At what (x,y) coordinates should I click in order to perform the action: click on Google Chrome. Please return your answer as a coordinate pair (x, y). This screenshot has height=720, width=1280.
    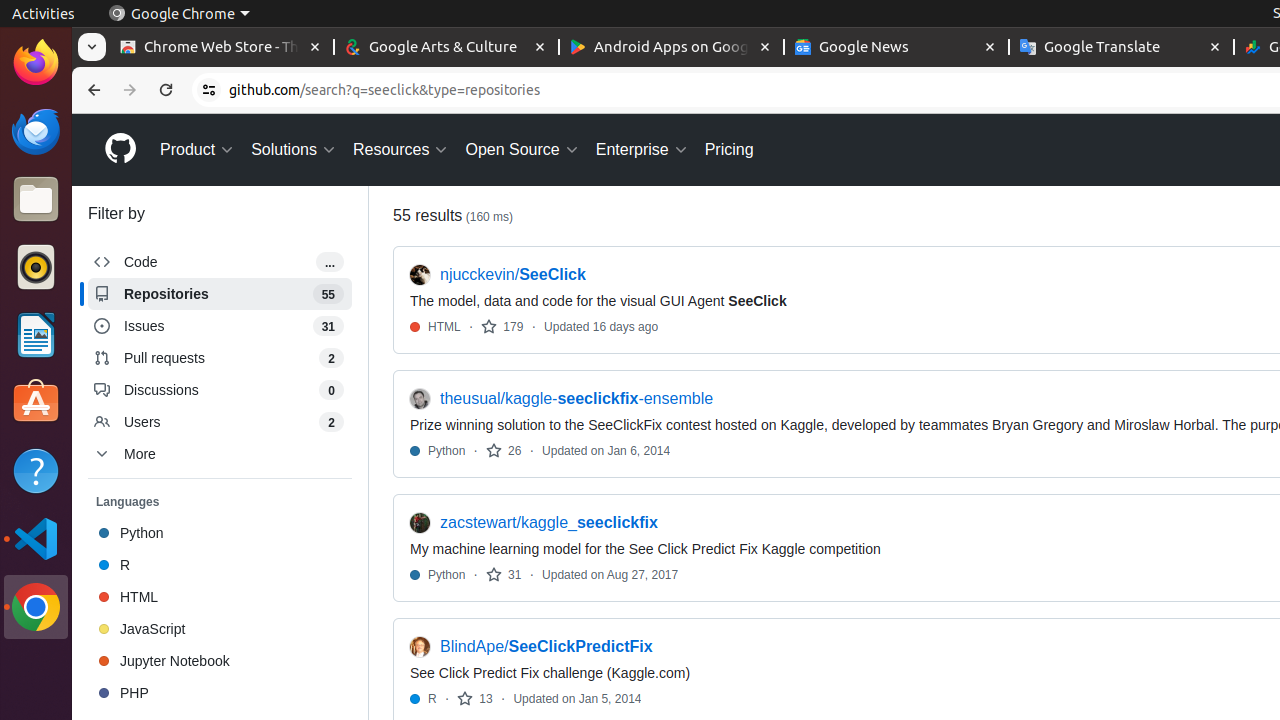
    Looking at the image, I should click on (36, 607).